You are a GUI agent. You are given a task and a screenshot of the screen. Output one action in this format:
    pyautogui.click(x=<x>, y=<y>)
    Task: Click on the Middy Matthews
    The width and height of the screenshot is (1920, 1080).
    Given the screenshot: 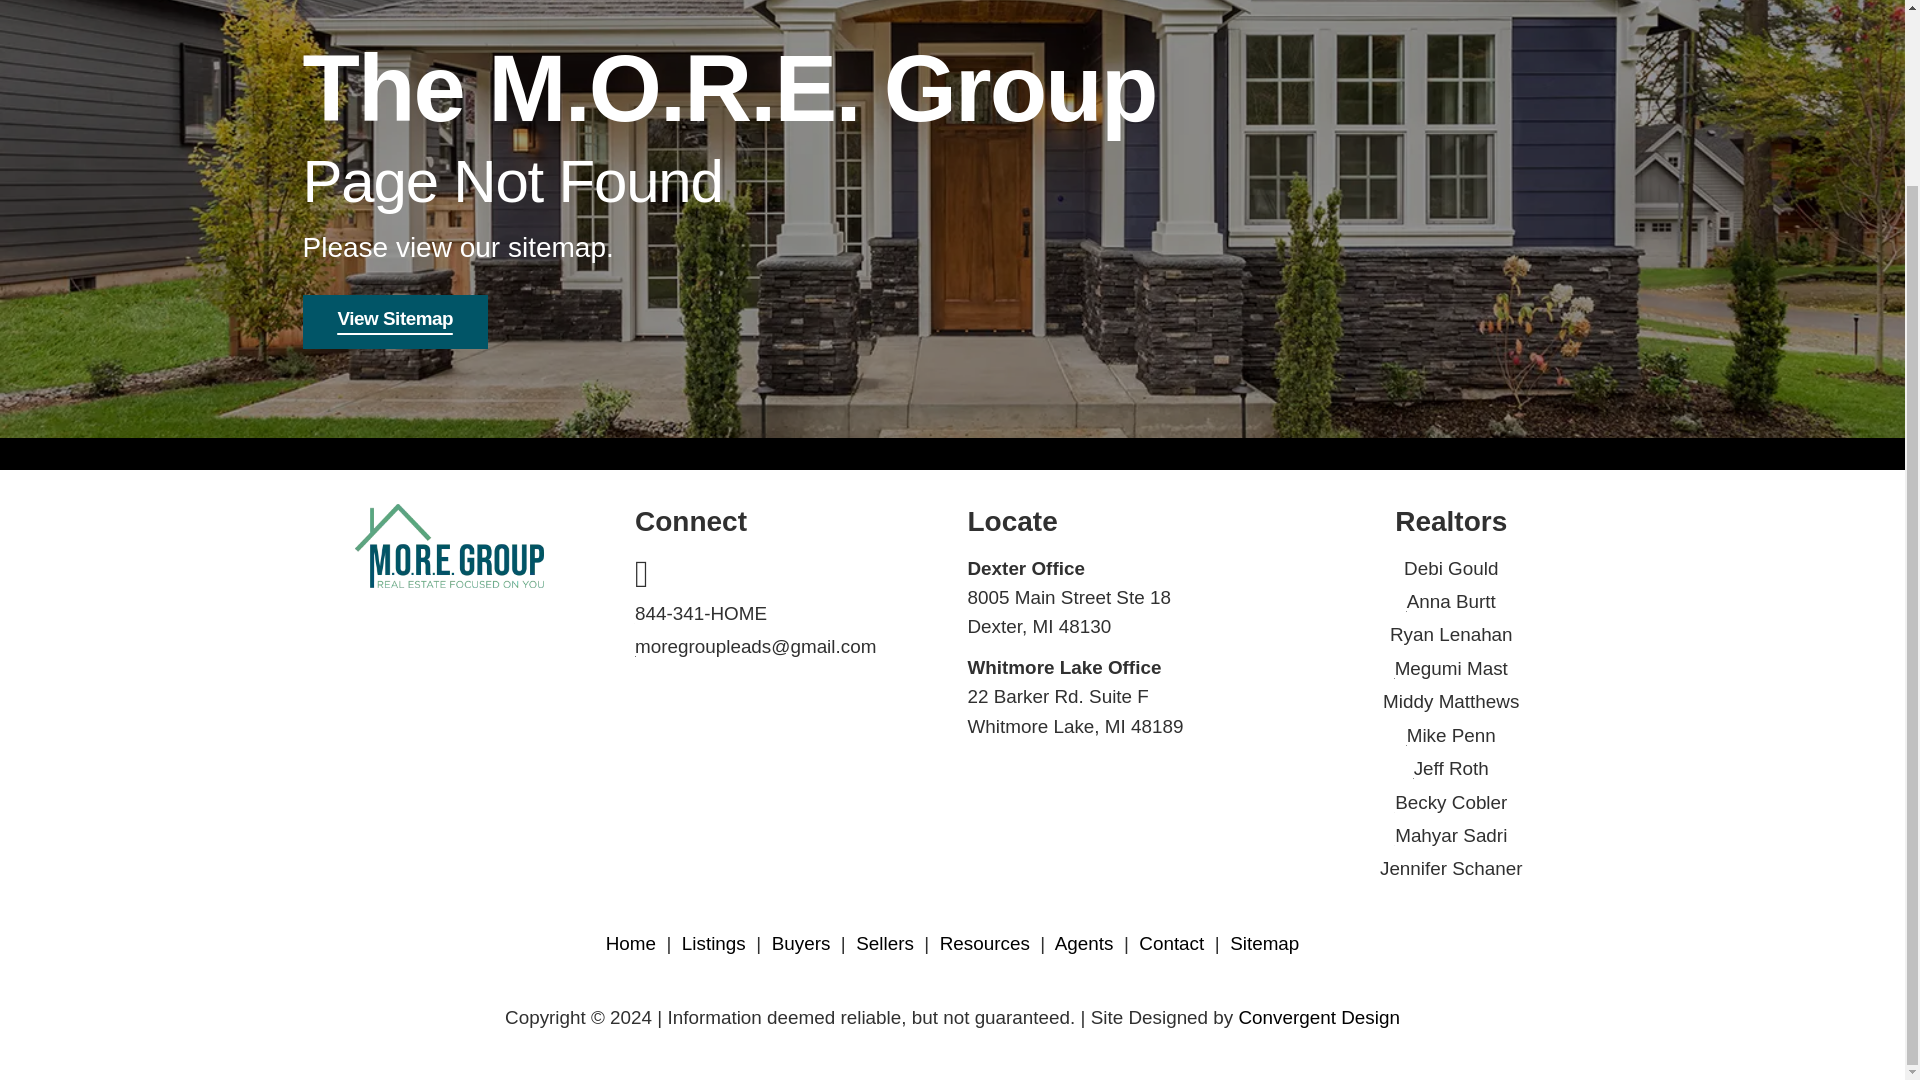 What is the action you would take?
    pyautogui.click(x=1450, y=701)
    